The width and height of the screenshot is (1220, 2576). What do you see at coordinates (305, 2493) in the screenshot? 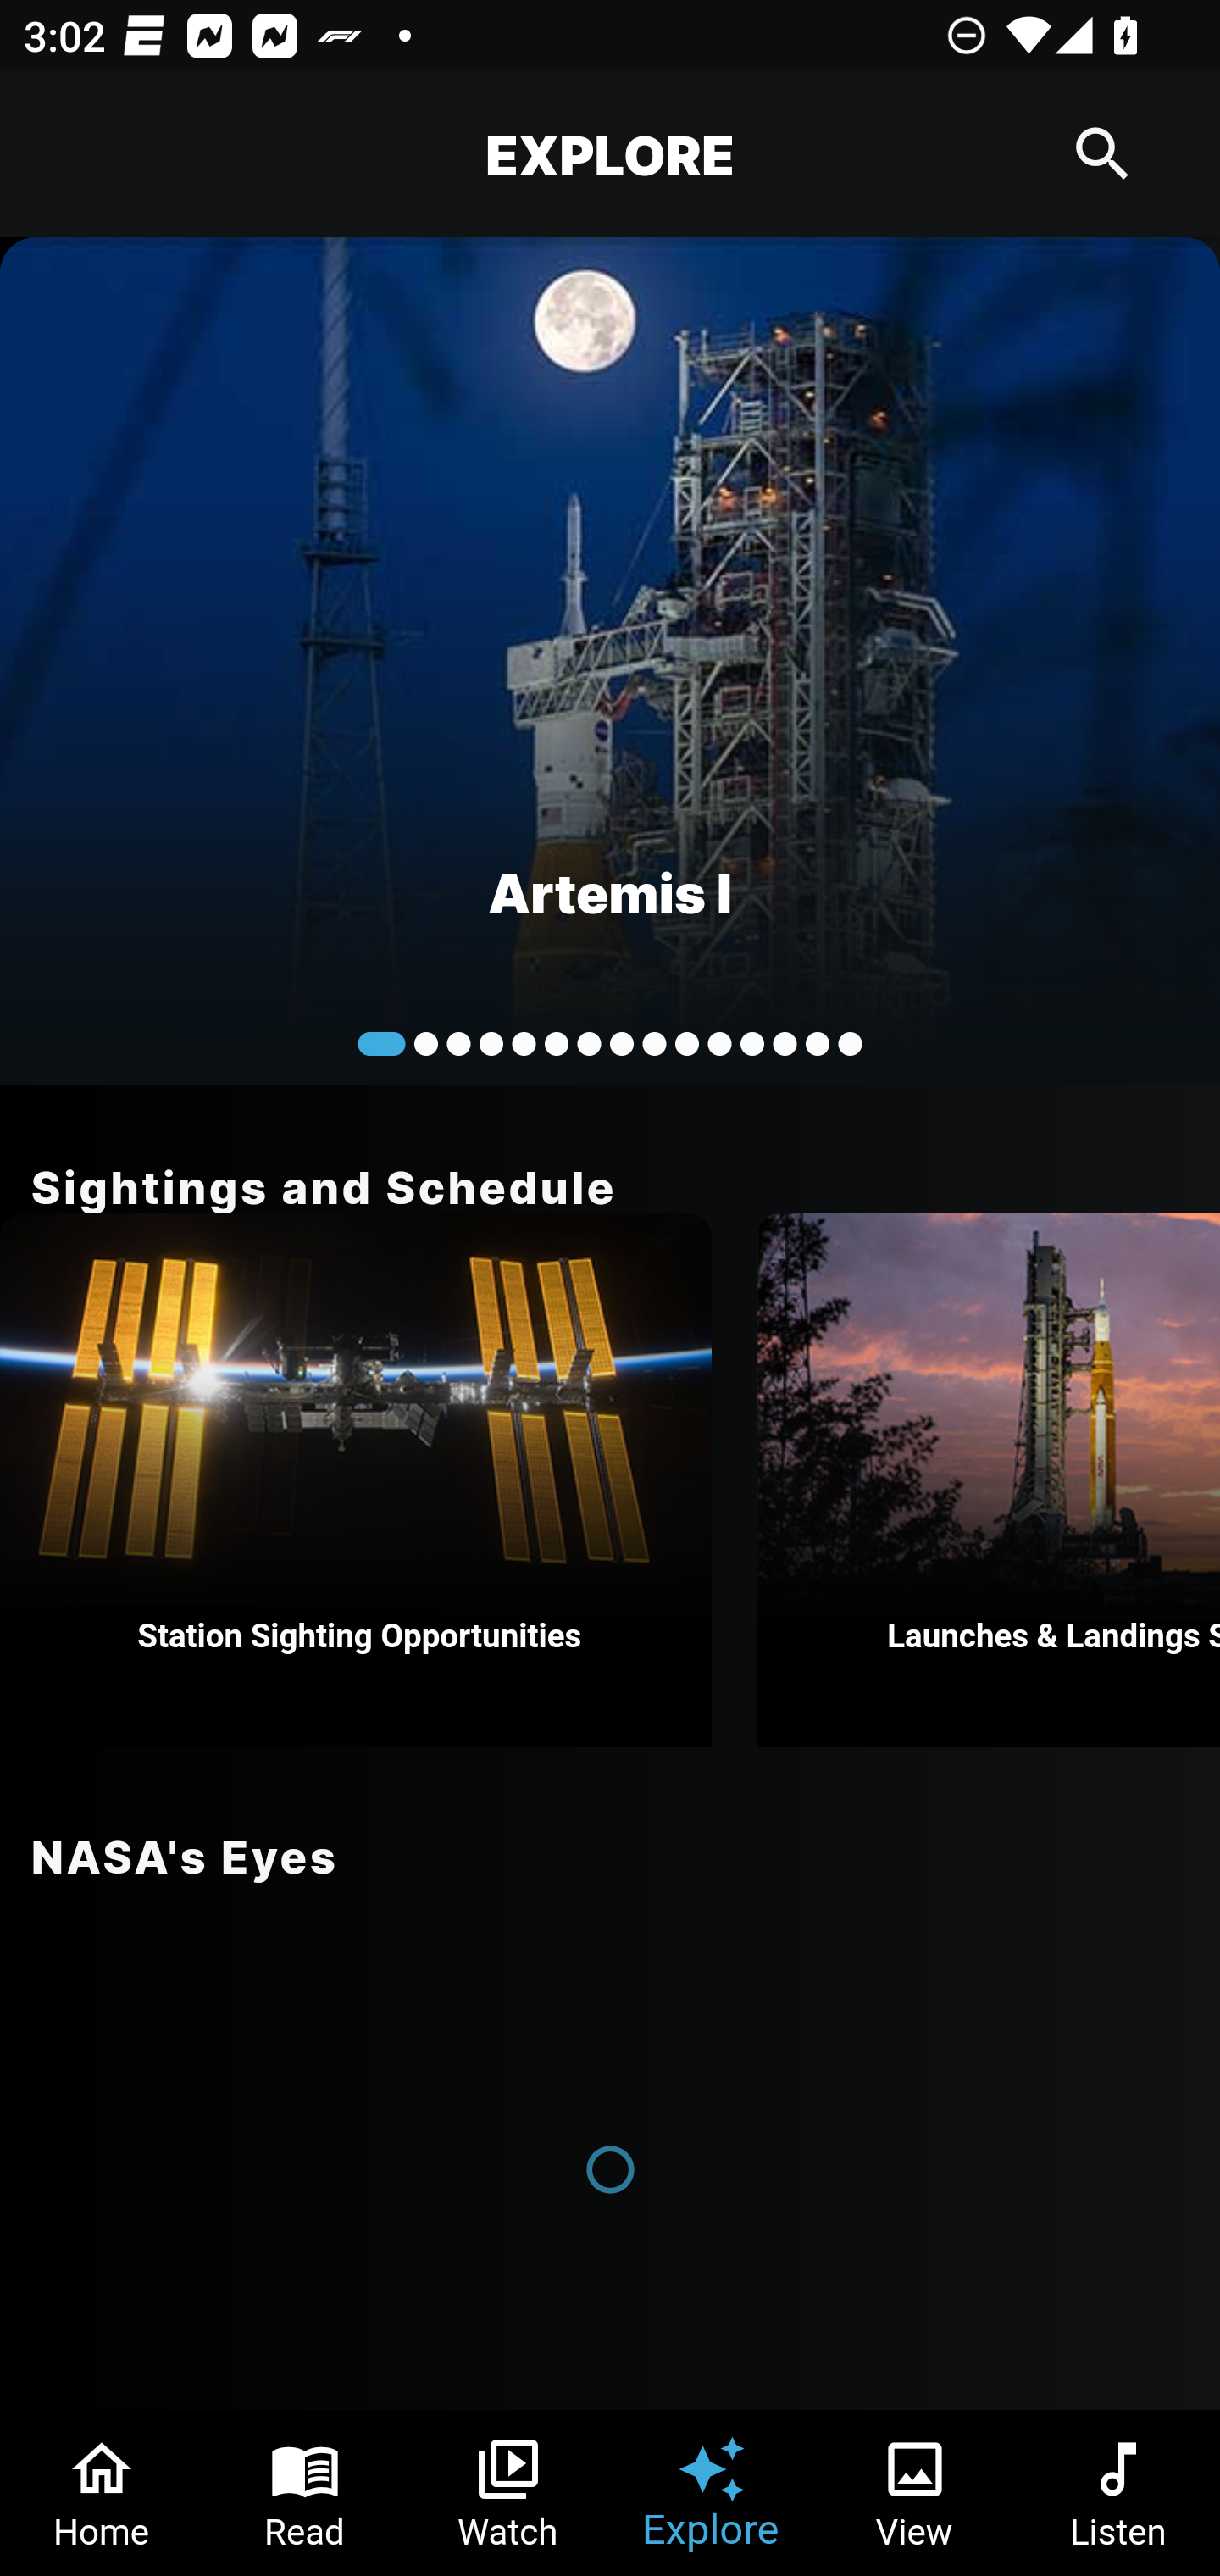
I see `Read
Tab 2 of 6` at bounding box center [305, 2493].